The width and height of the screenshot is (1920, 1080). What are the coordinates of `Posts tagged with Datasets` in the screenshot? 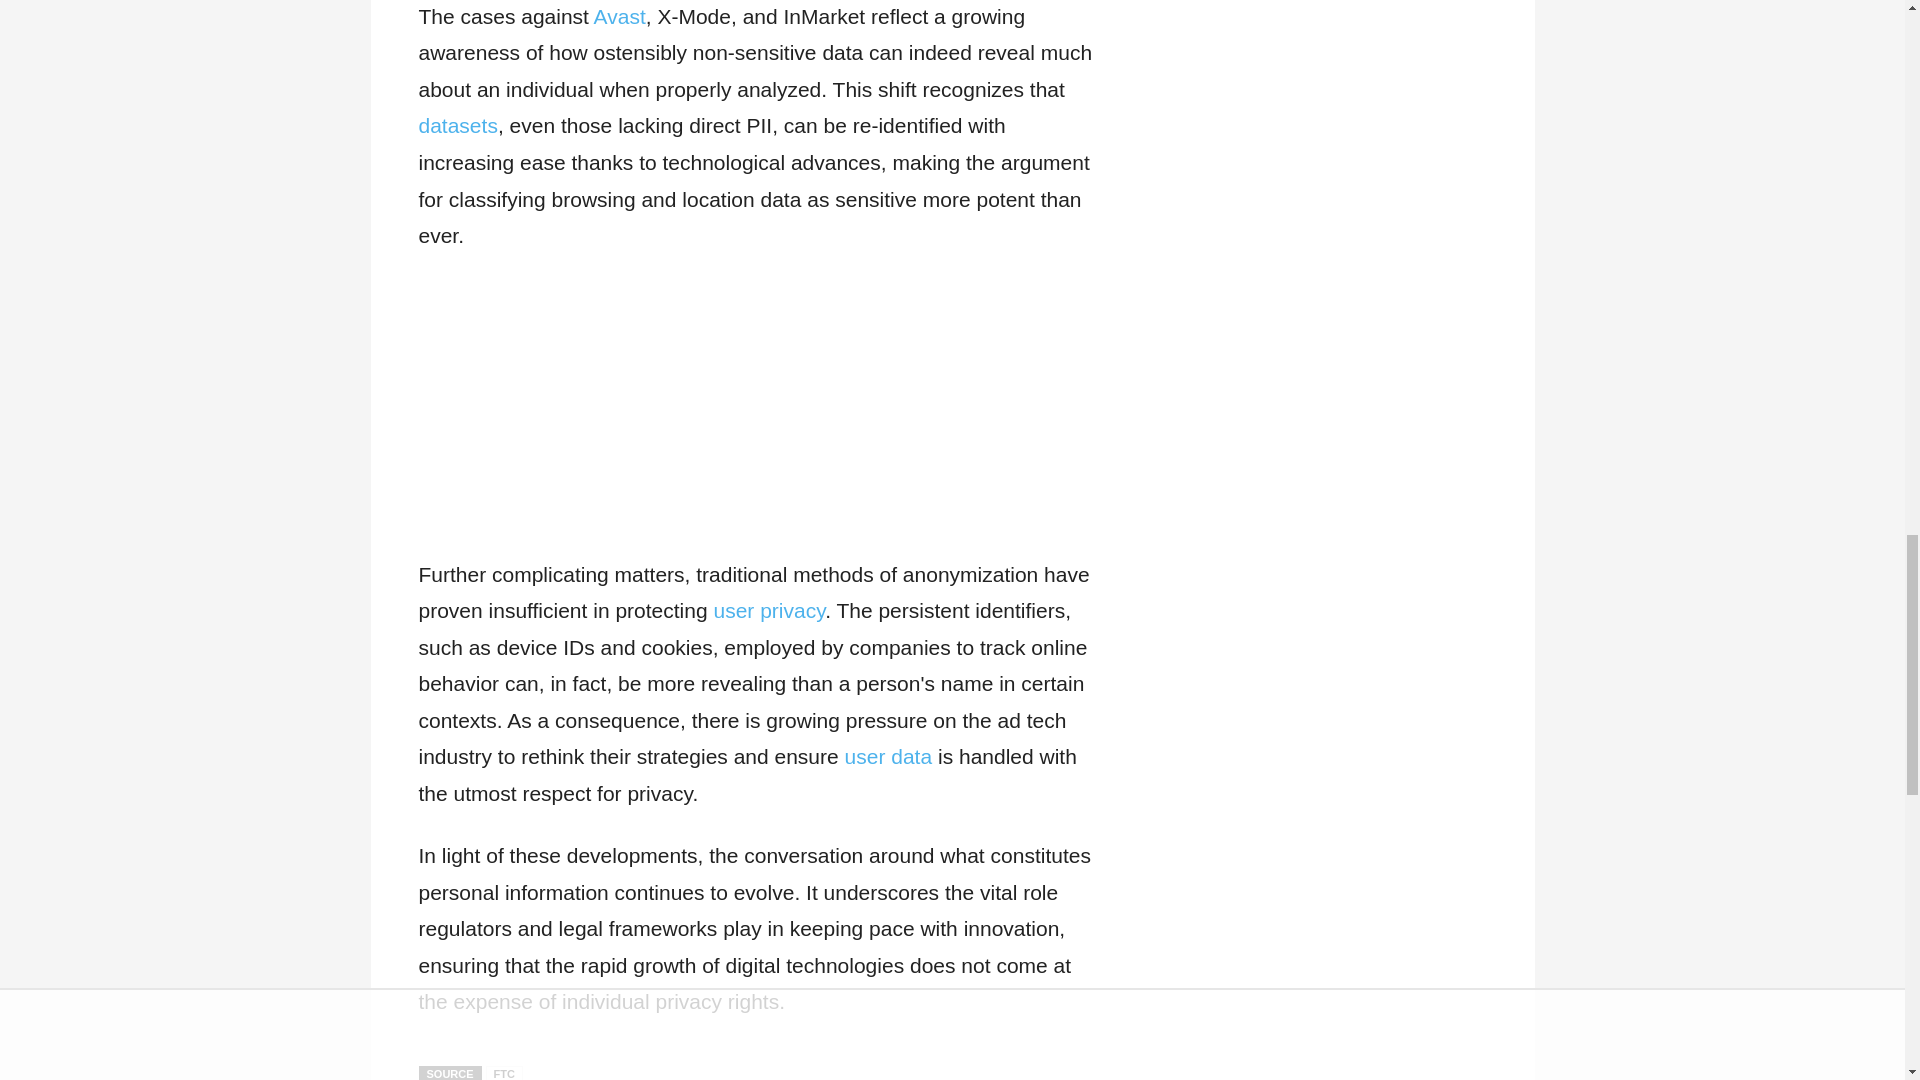 It's located at (458, 126).